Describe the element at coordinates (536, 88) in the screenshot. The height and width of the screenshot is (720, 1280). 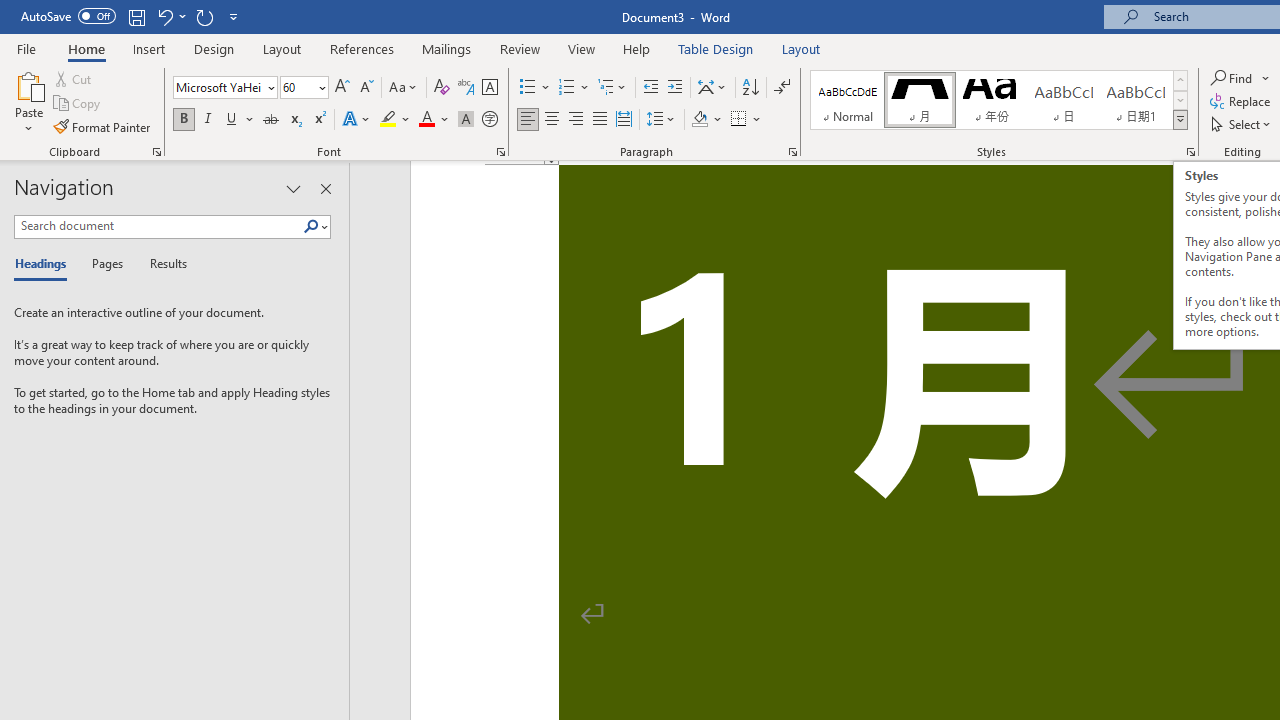
I see `Bullets` at that location.